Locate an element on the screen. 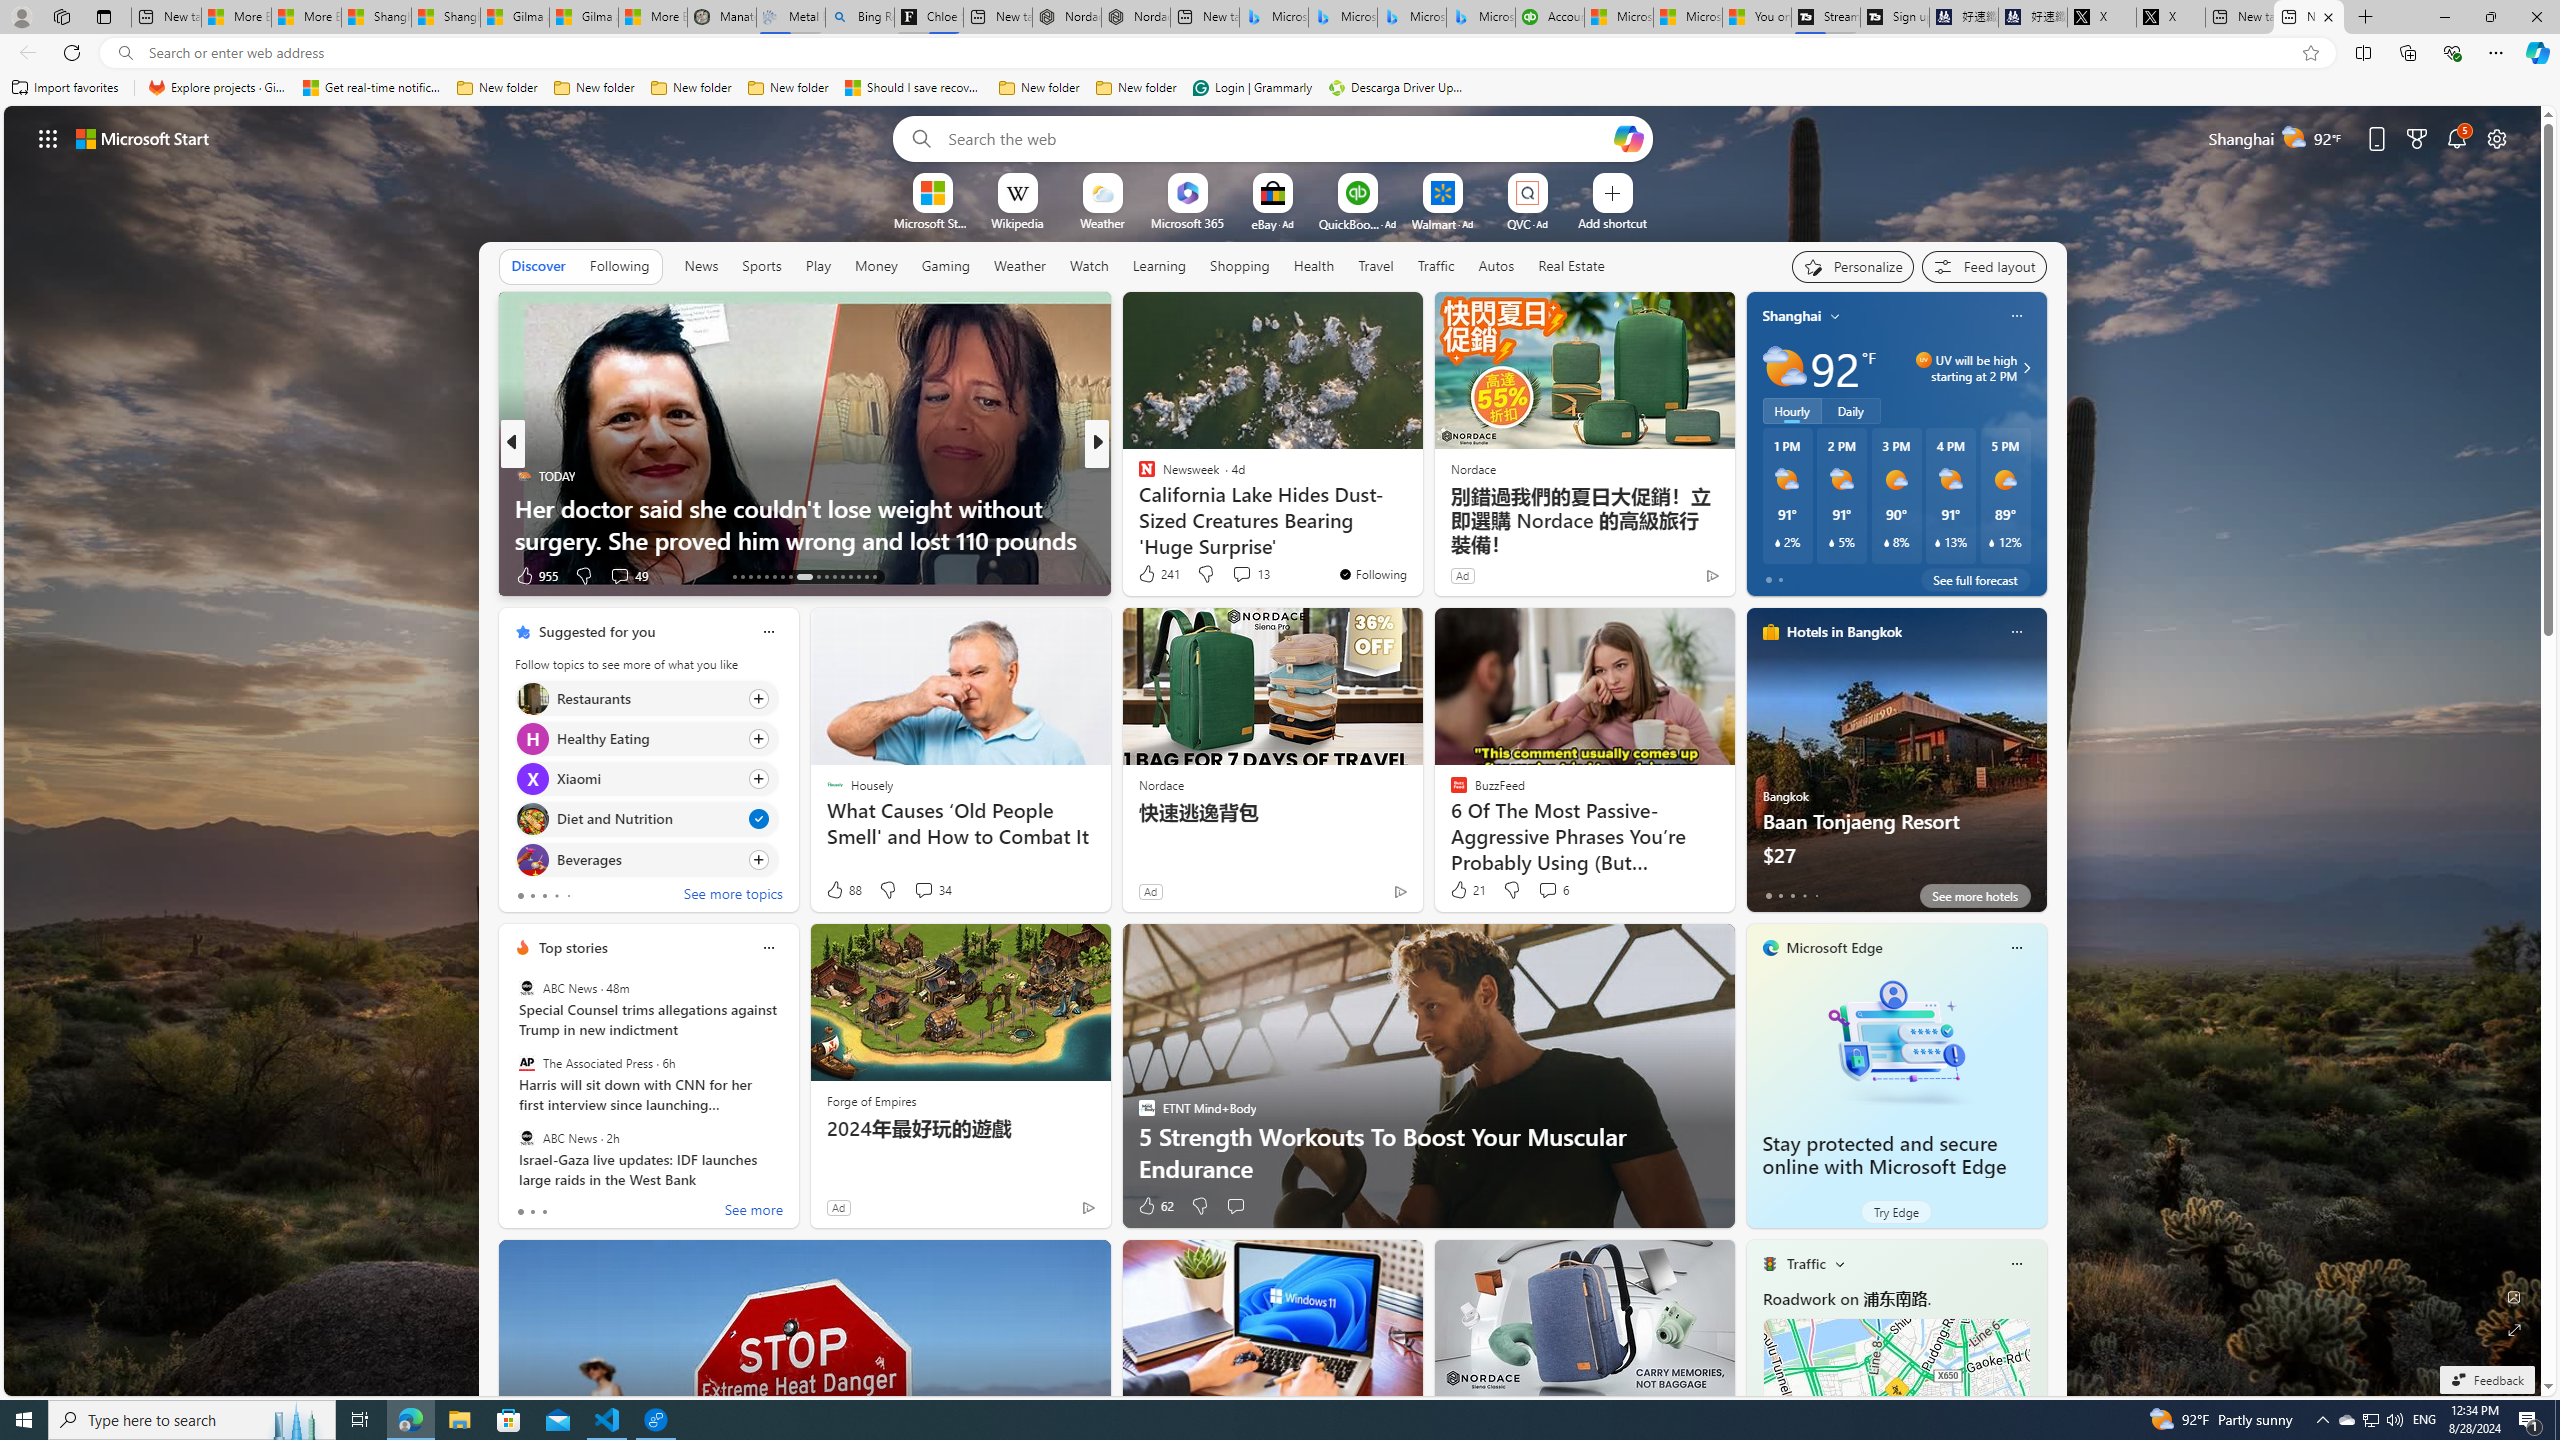  Baan Tonjaeng Resort is located at coordinates (1896, 768).